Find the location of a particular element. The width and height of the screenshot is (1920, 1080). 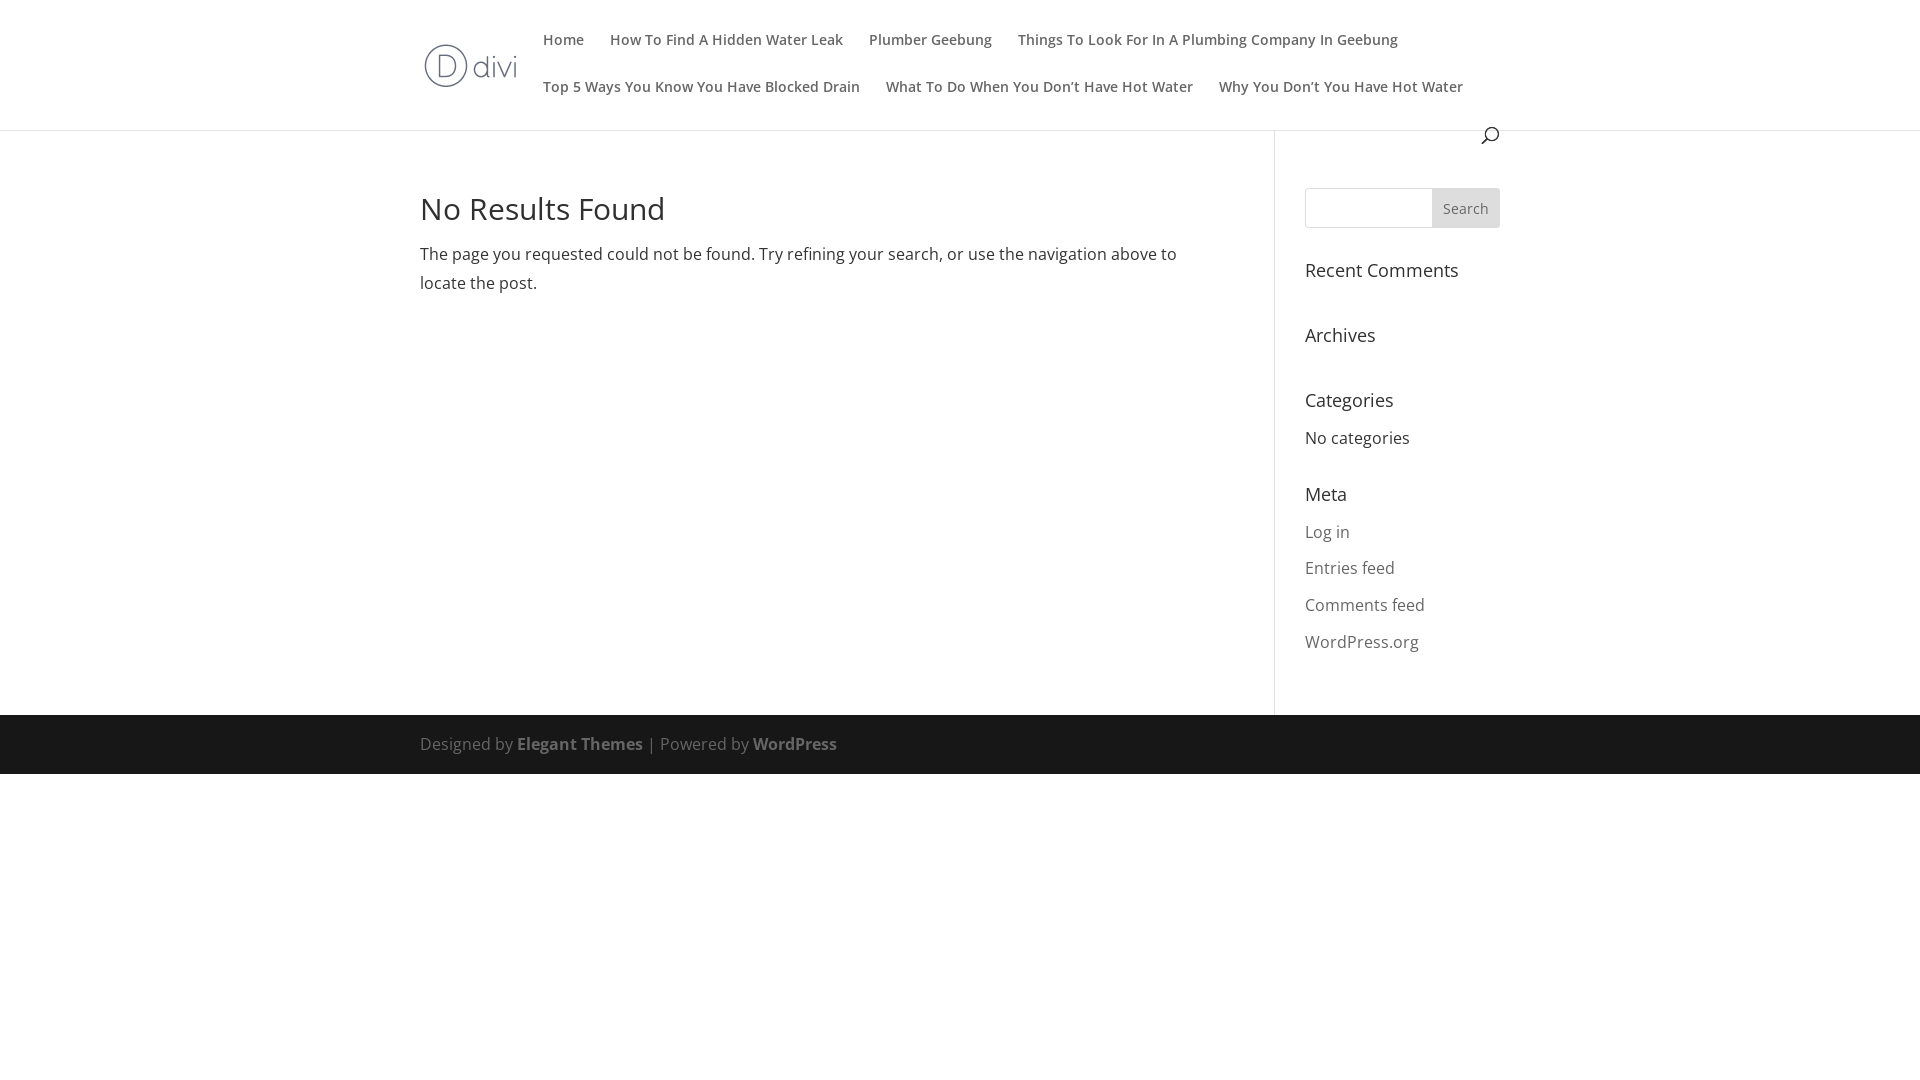

WordPress.org is located at coordinates (1362, 642).